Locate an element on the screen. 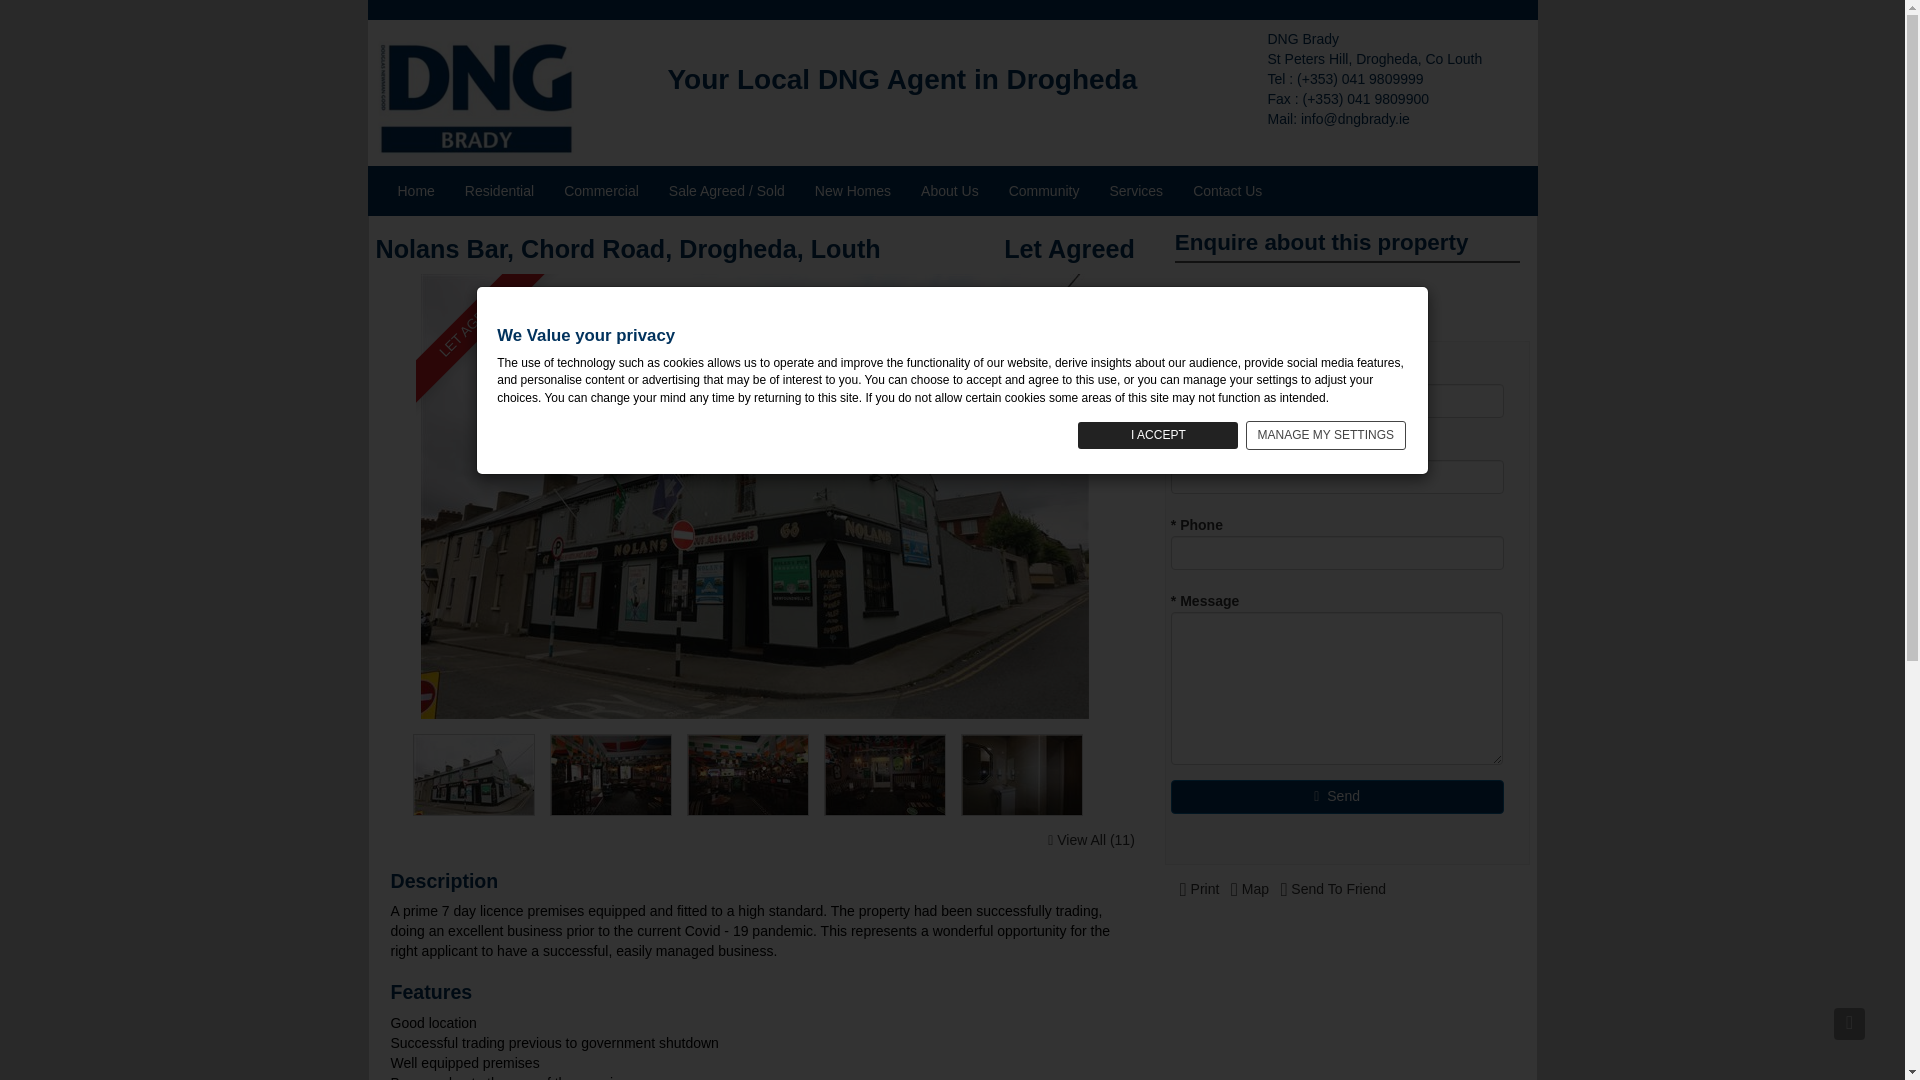 This screenshot has width=1920, height=1080. I ACCEPT is located at coordinates (1158, 436).